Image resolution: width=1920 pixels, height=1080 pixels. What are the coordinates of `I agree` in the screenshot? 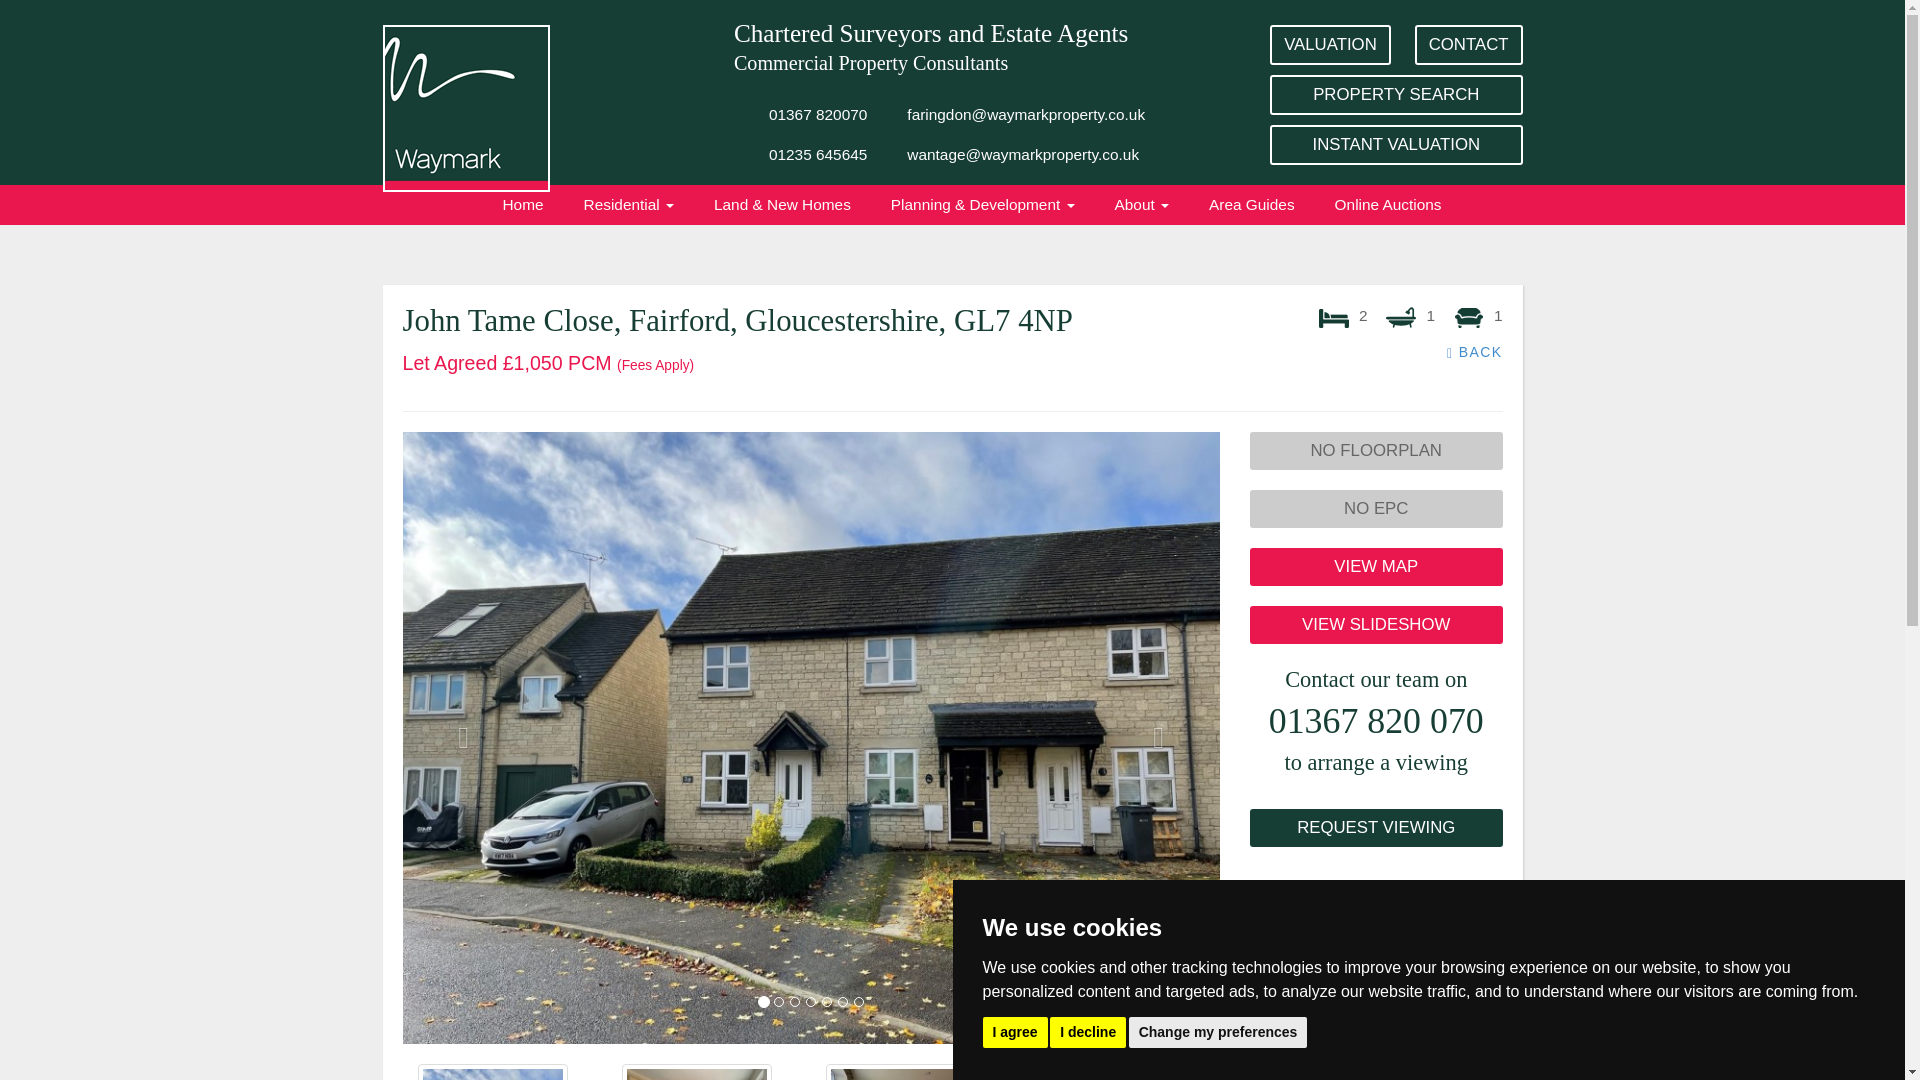 It's located at (1014, 1031).